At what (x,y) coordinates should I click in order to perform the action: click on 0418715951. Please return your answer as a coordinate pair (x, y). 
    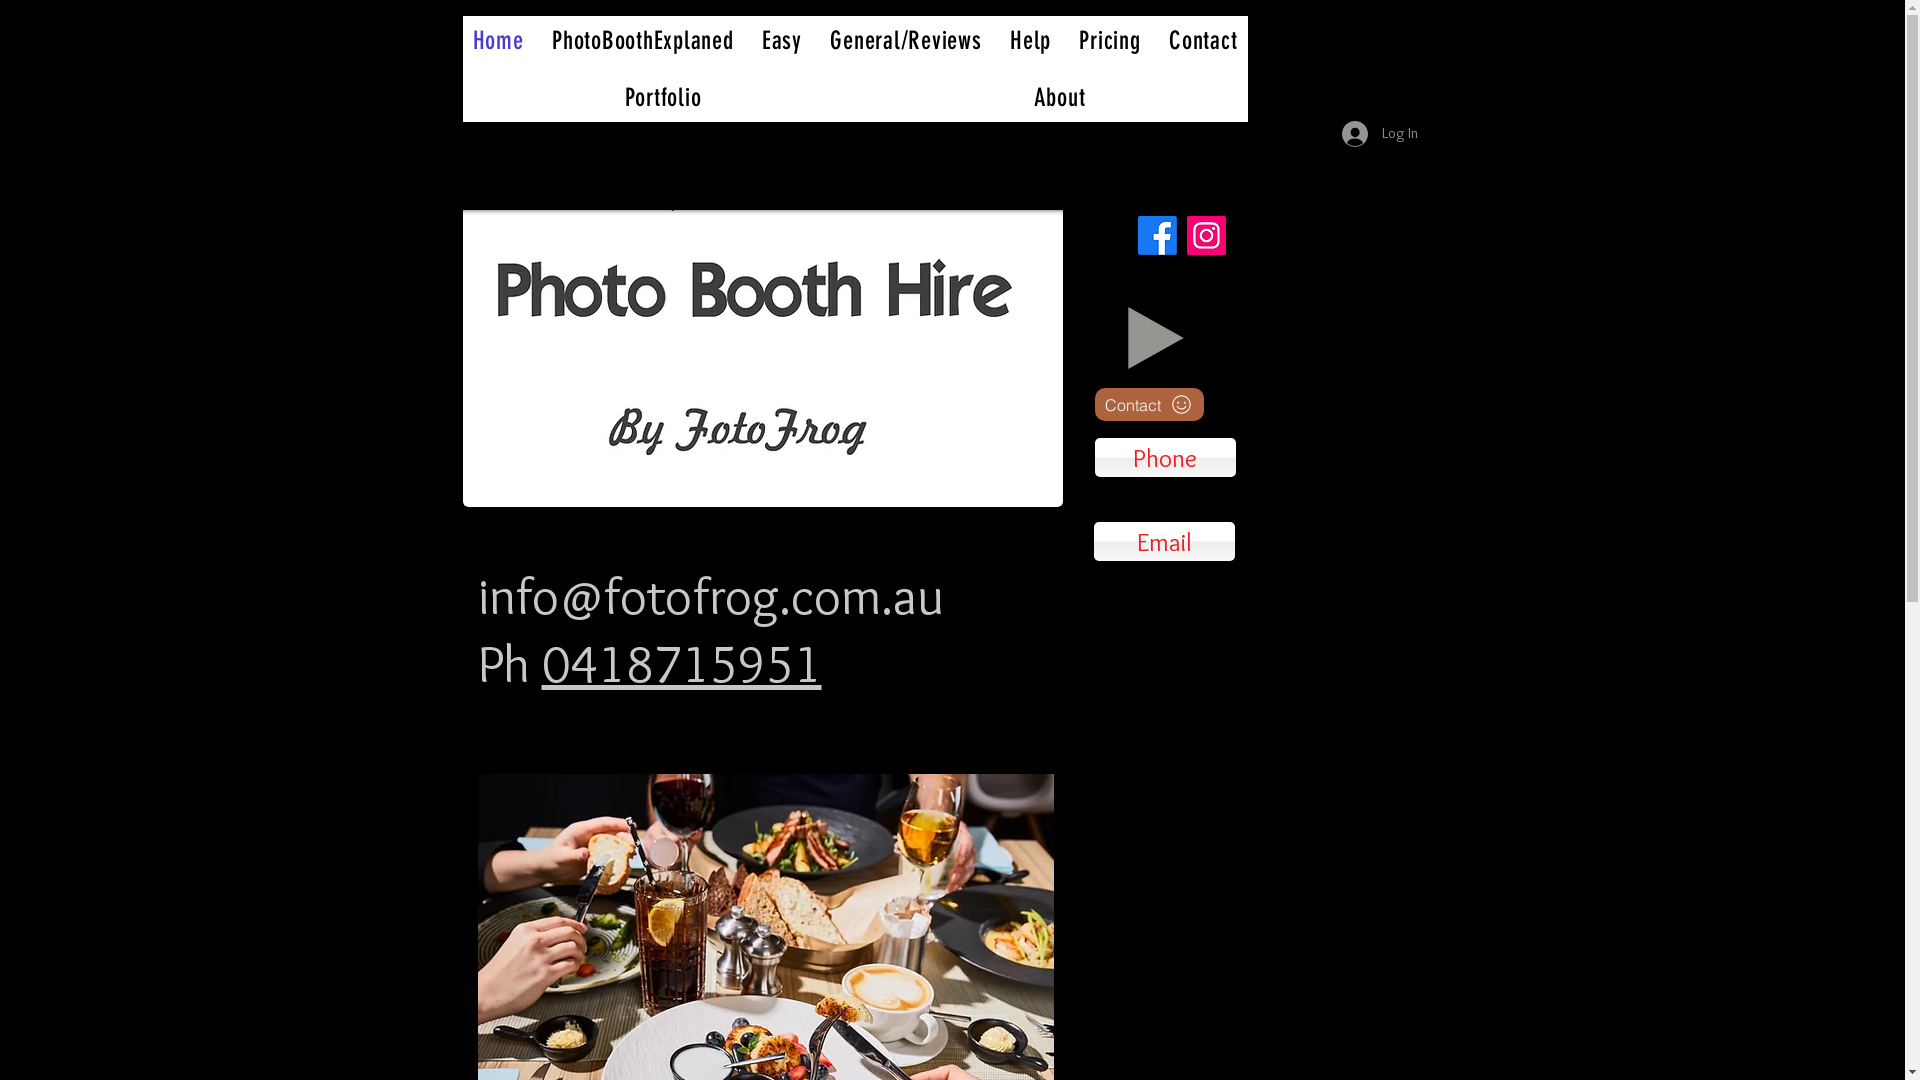
    Looking at the image, I should click on (682, 664).